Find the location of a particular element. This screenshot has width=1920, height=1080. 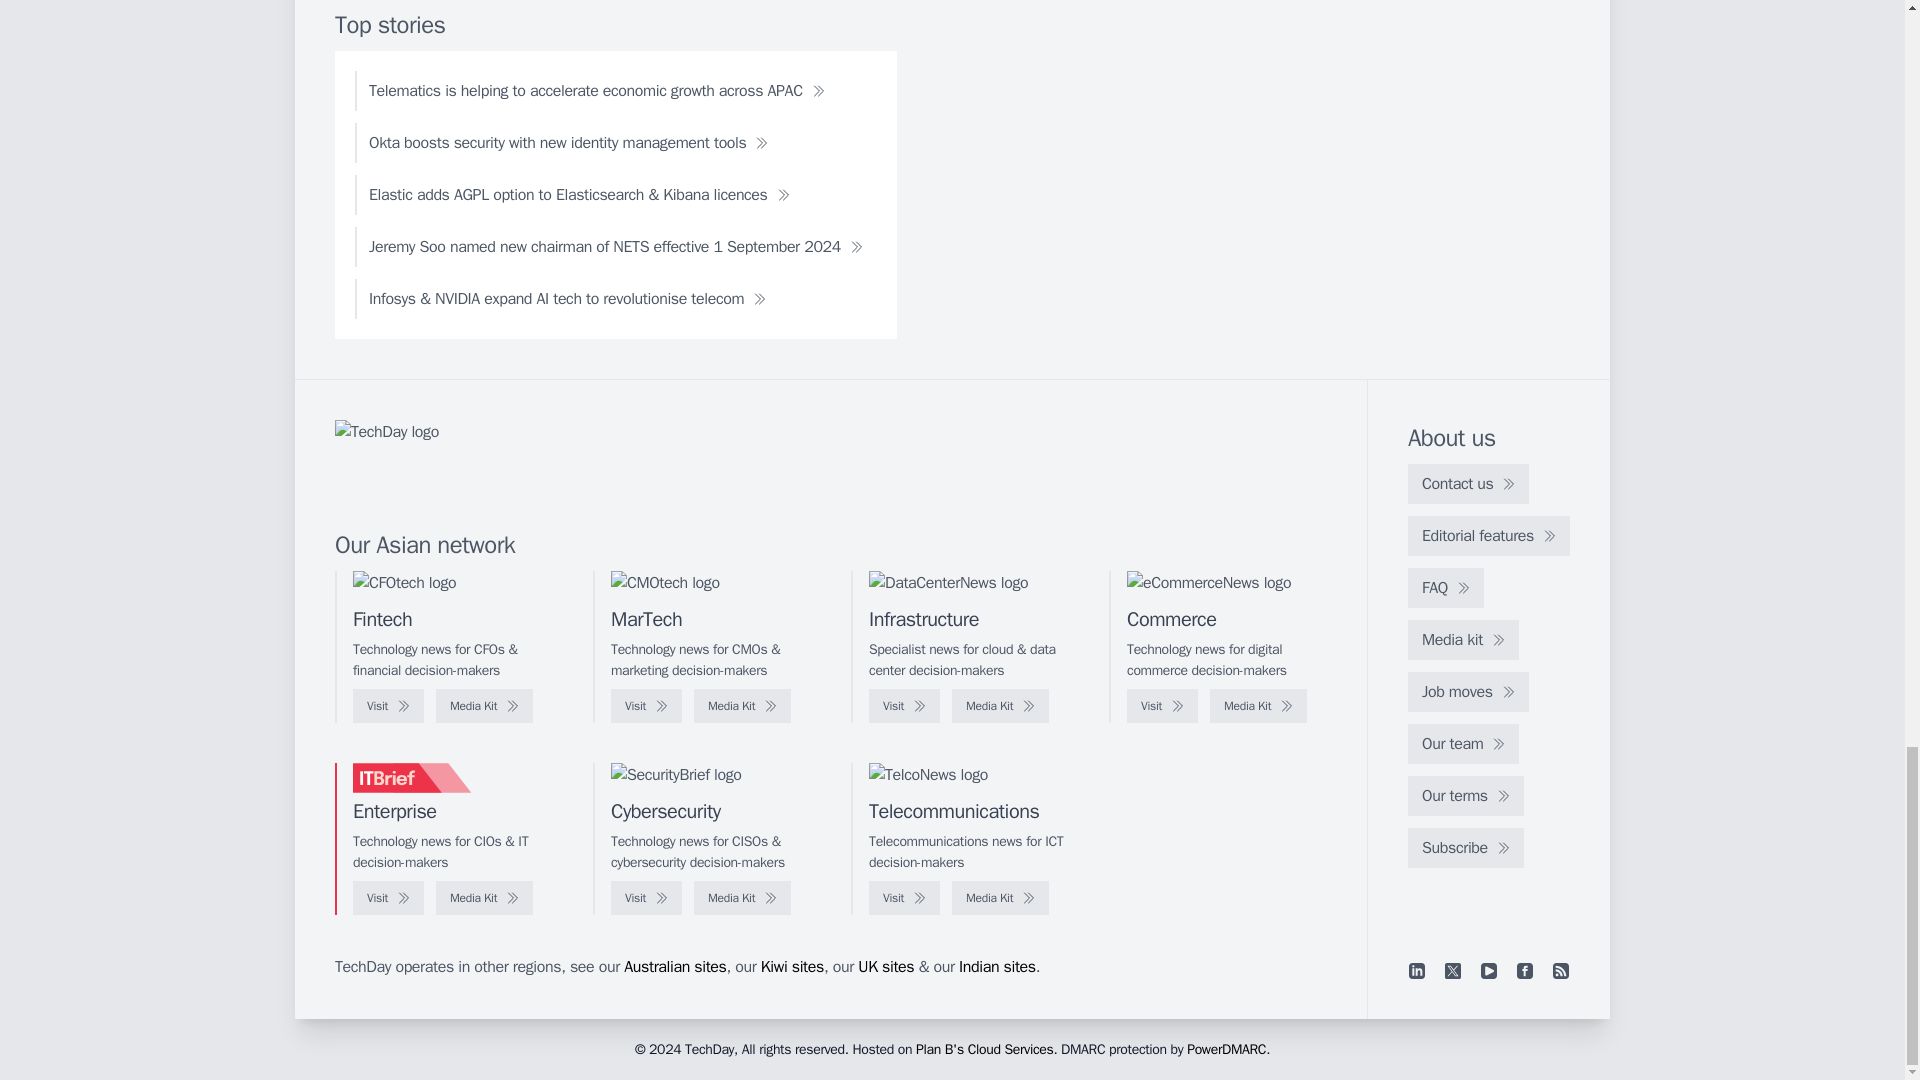

Visit is located at coordinates (388, 706).